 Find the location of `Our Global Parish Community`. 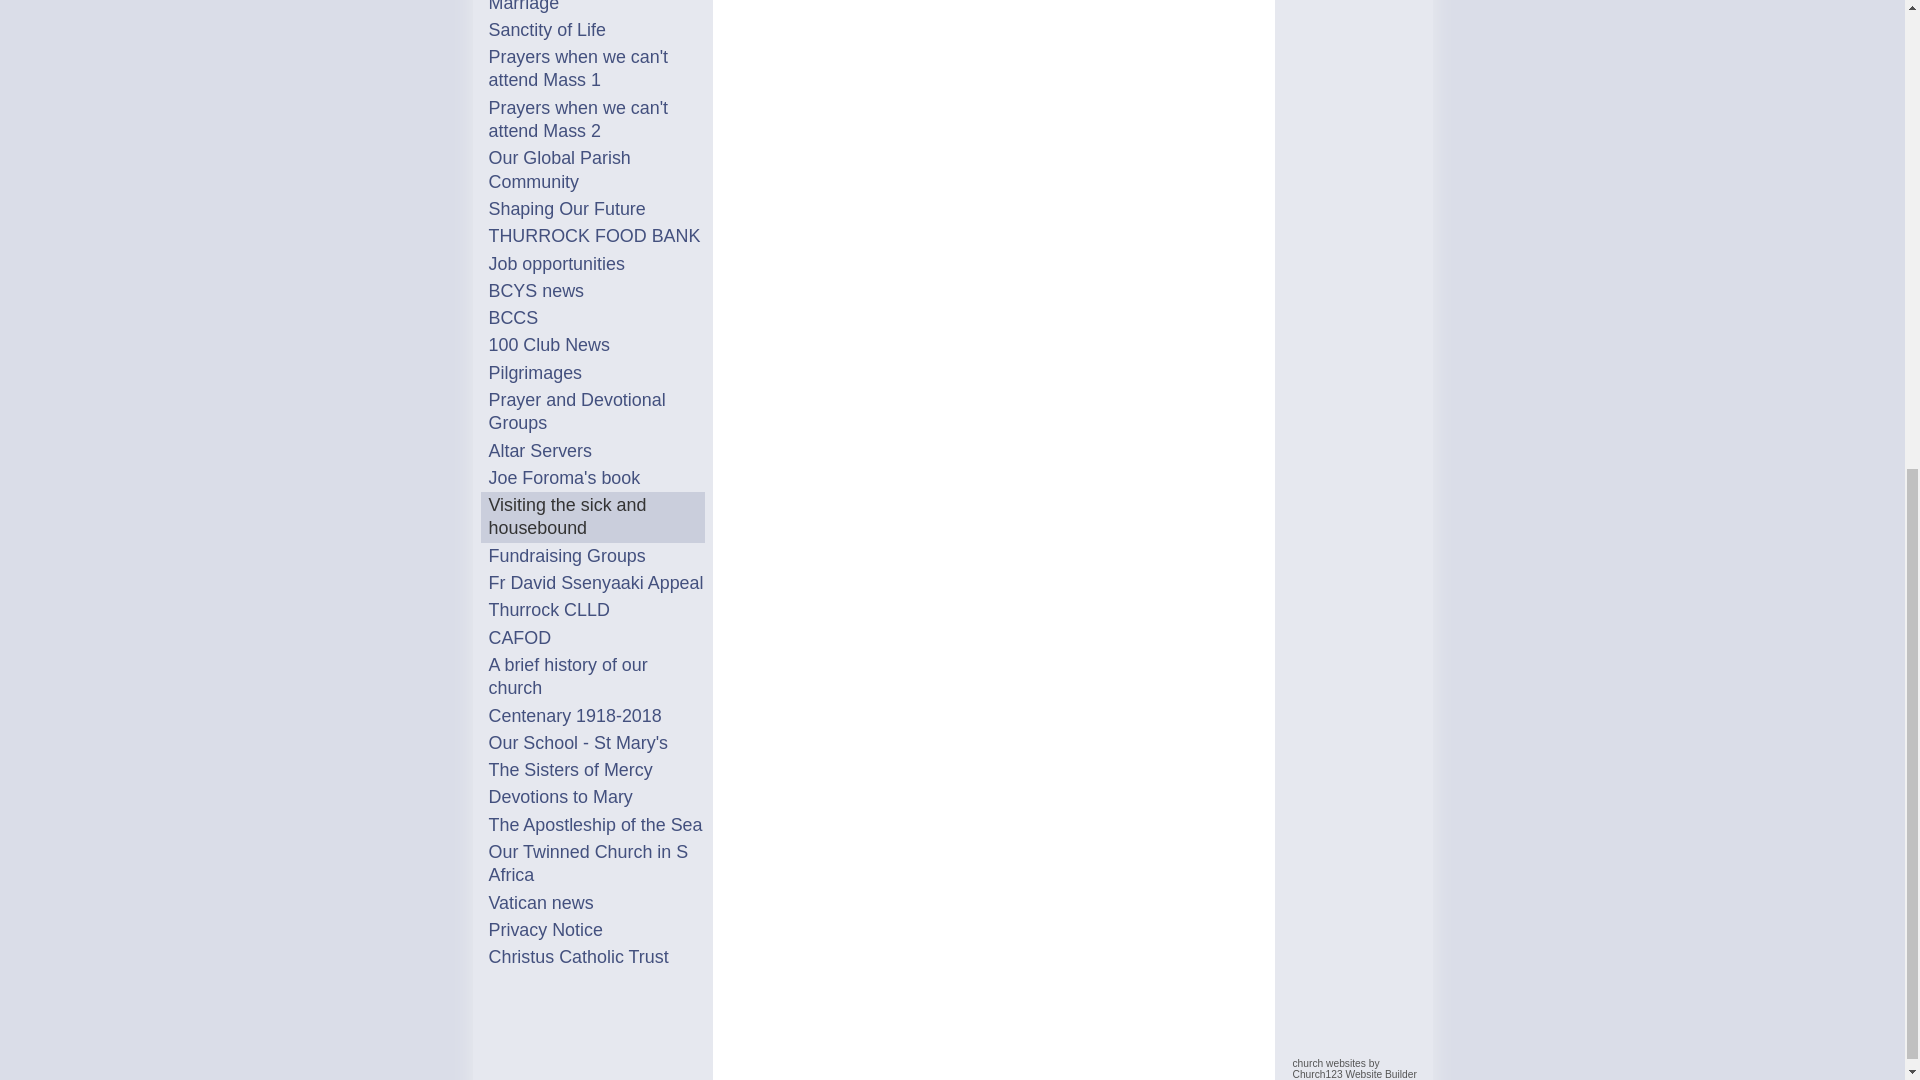

Our Global Parish Community is located at coordinates (596, 170).